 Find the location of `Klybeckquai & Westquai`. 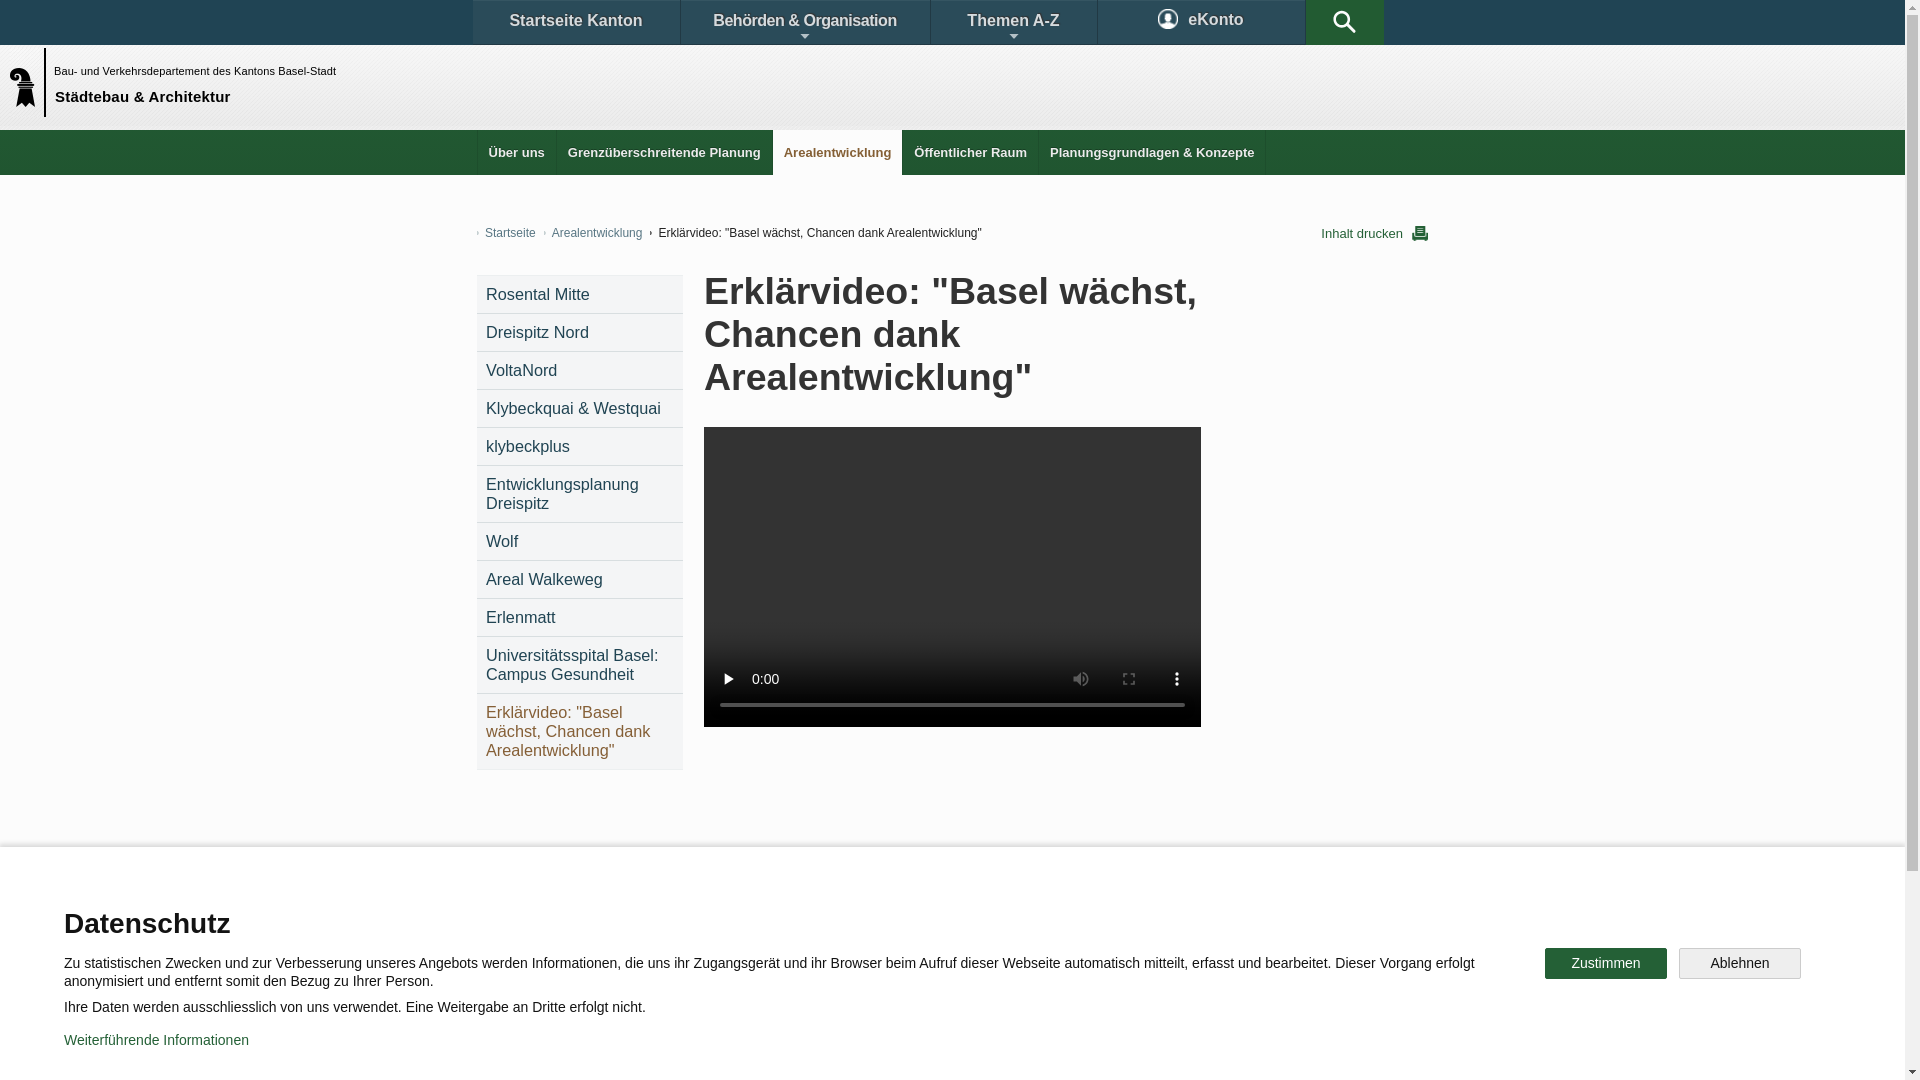

Klybeckquai & Westquai is located at coordinates (580, 408).